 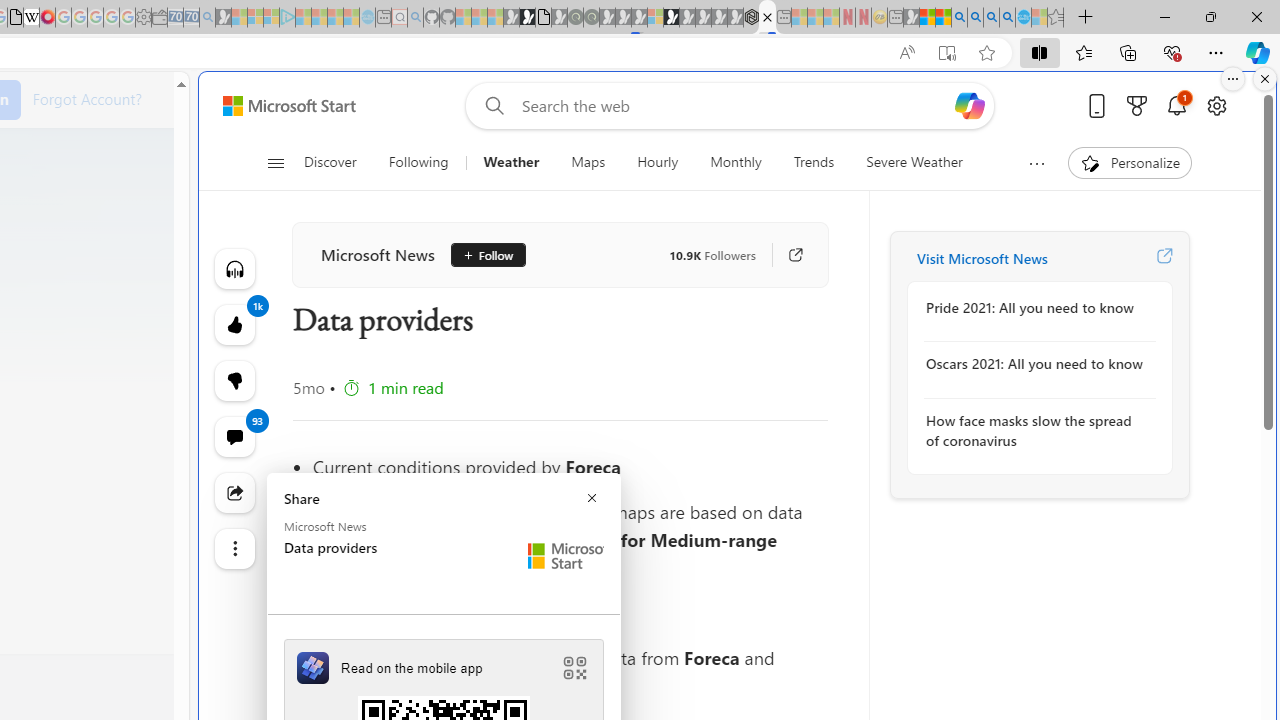 What do you see at coordinates (566, 556) in the screenshot?
I see `Microsoft Start Logo` at bounding box center [566, 556].